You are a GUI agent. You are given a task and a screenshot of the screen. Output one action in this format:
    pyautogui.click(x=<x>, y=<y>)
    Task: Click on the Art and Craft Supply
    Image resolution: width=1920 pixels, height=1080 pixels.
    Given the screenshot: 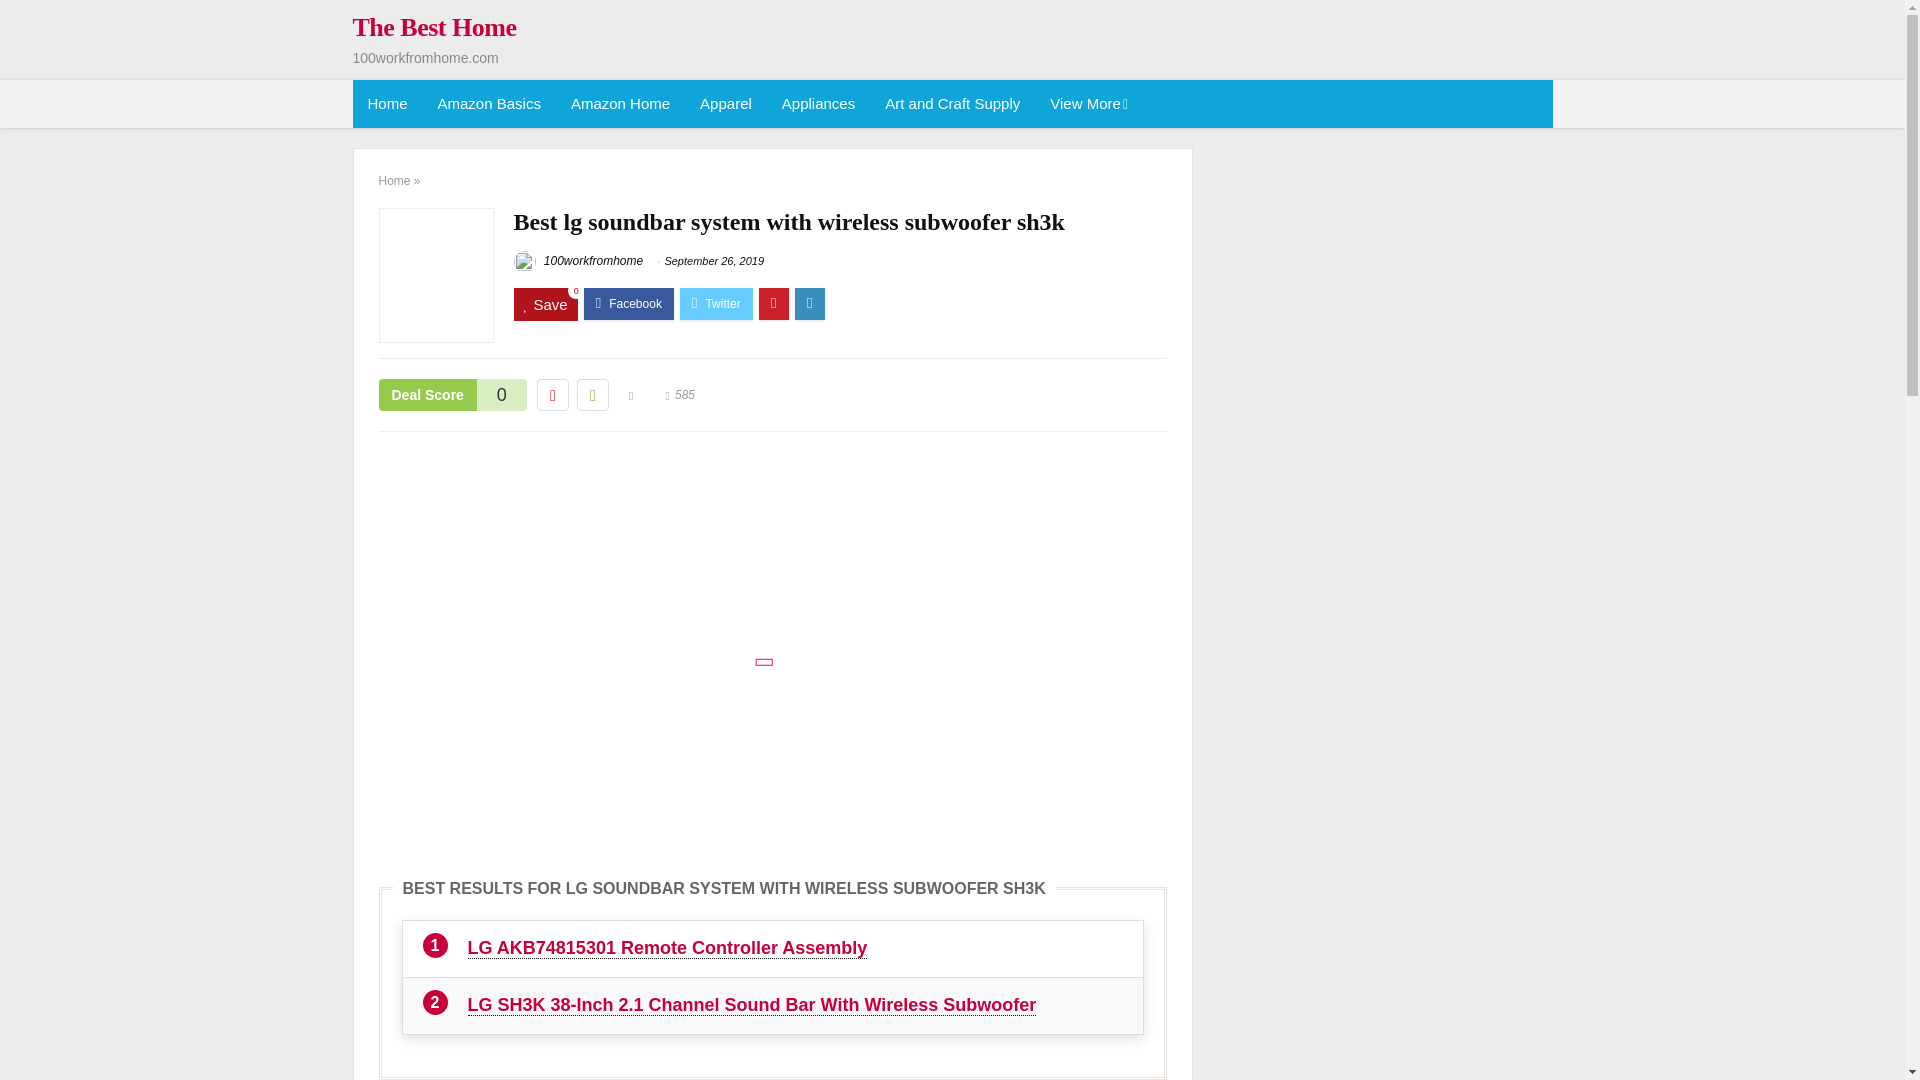 What is the action you would take?
    pyautogui.click(x=952, y=104)
    